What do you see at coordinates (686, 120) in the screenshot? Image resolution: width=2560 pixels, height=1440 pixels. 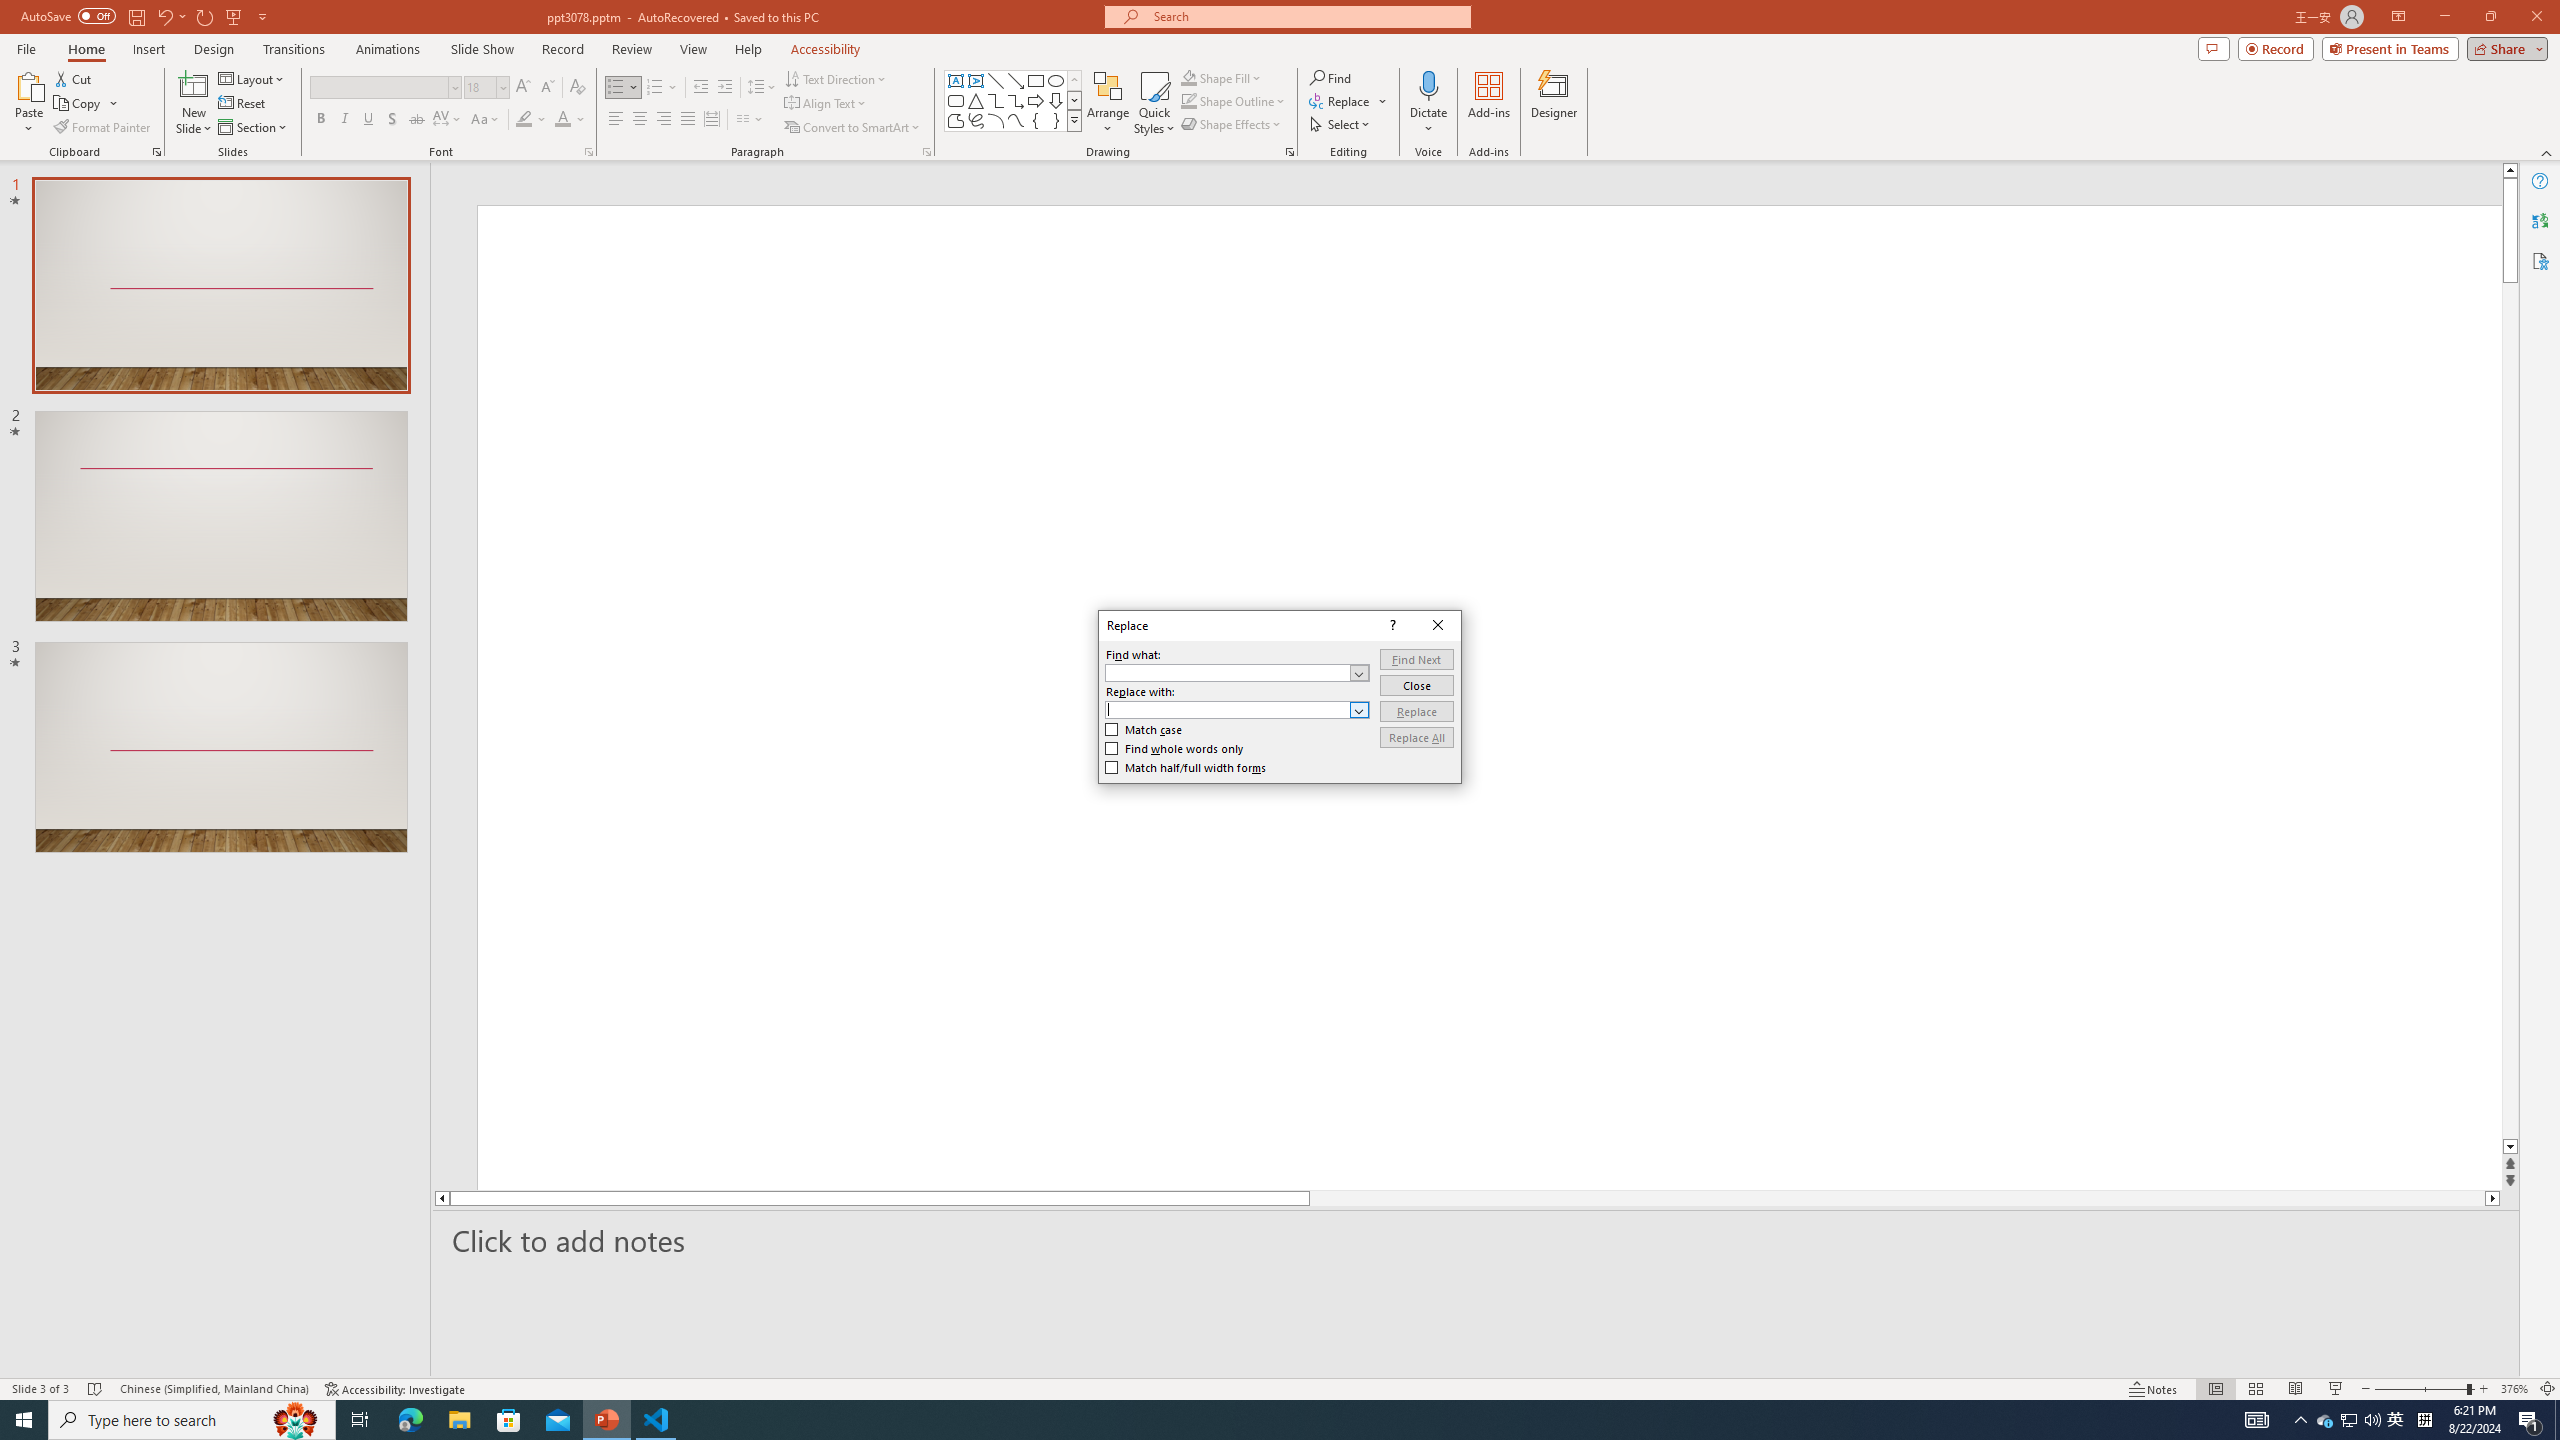 I see `Justify` at bounding box center [686, 120].